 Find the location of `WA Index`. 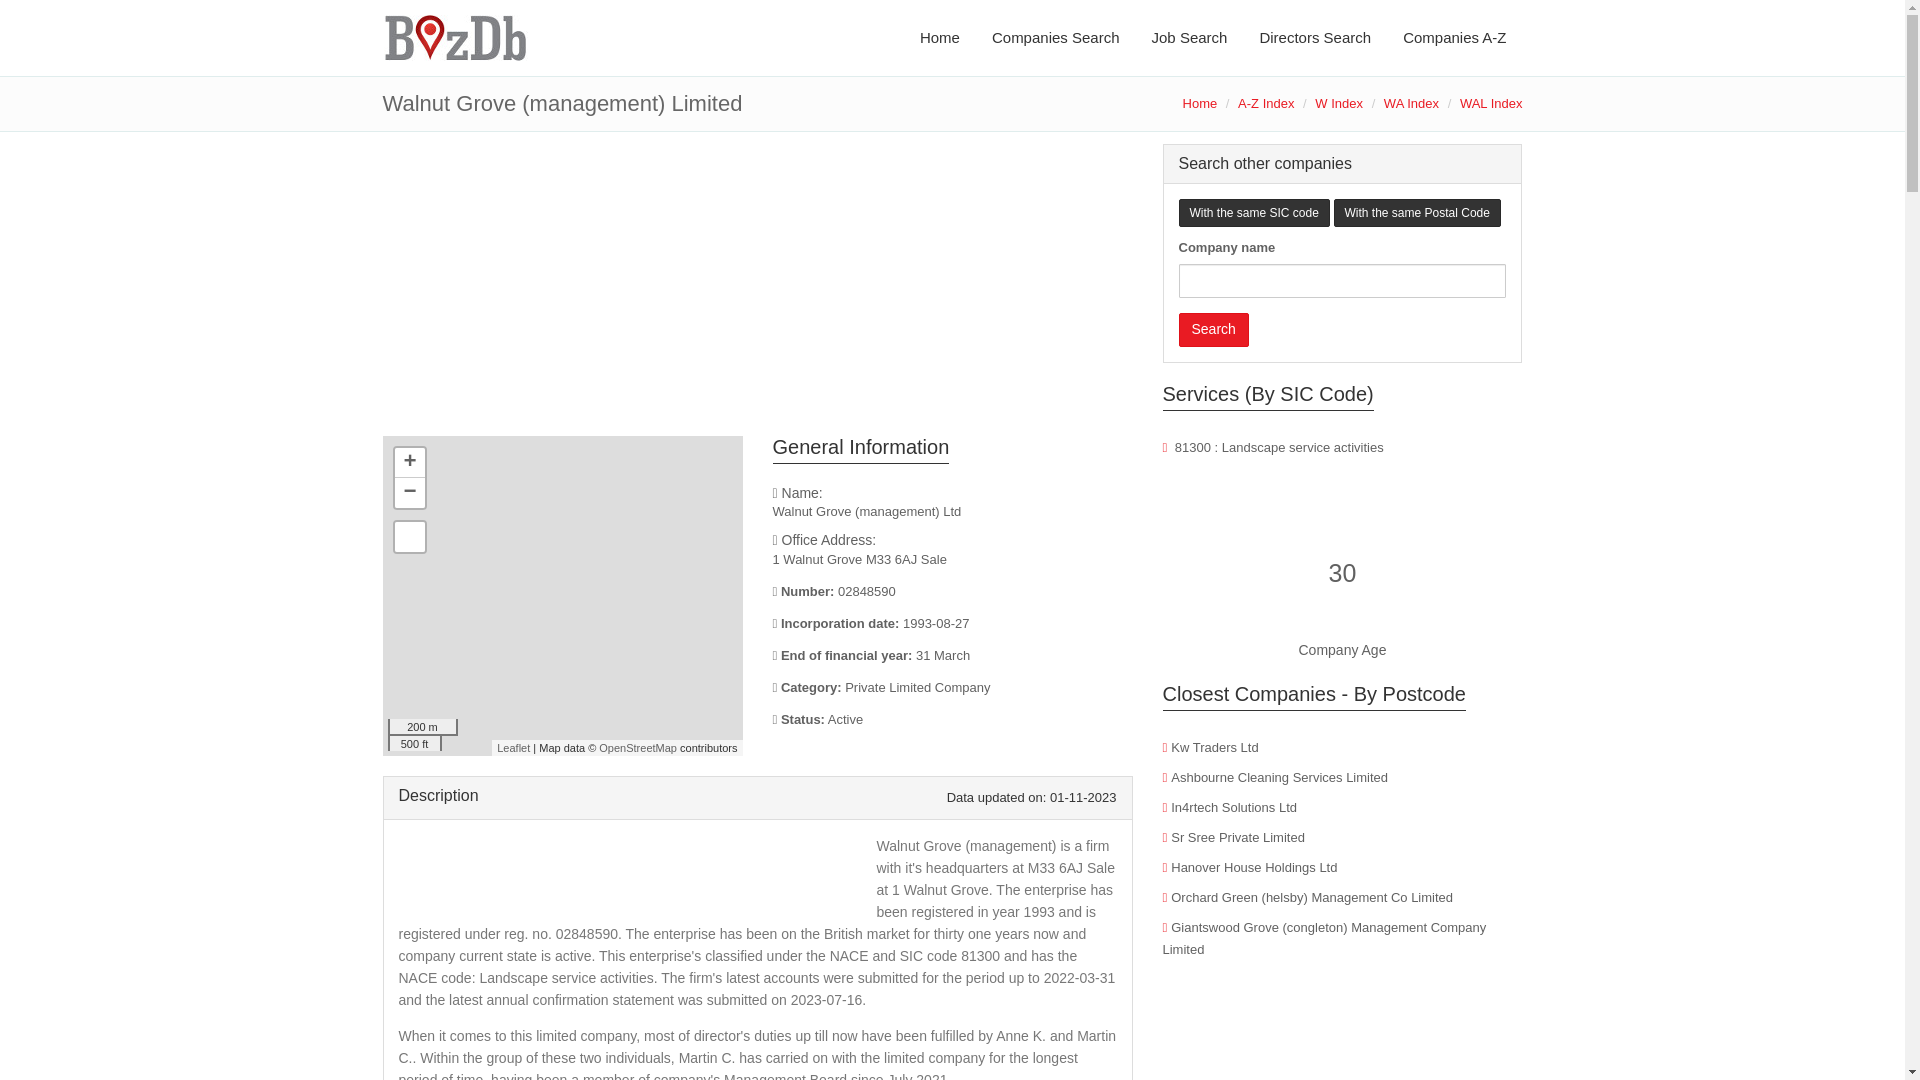

WA Index is located at coordinates (1411, 104).